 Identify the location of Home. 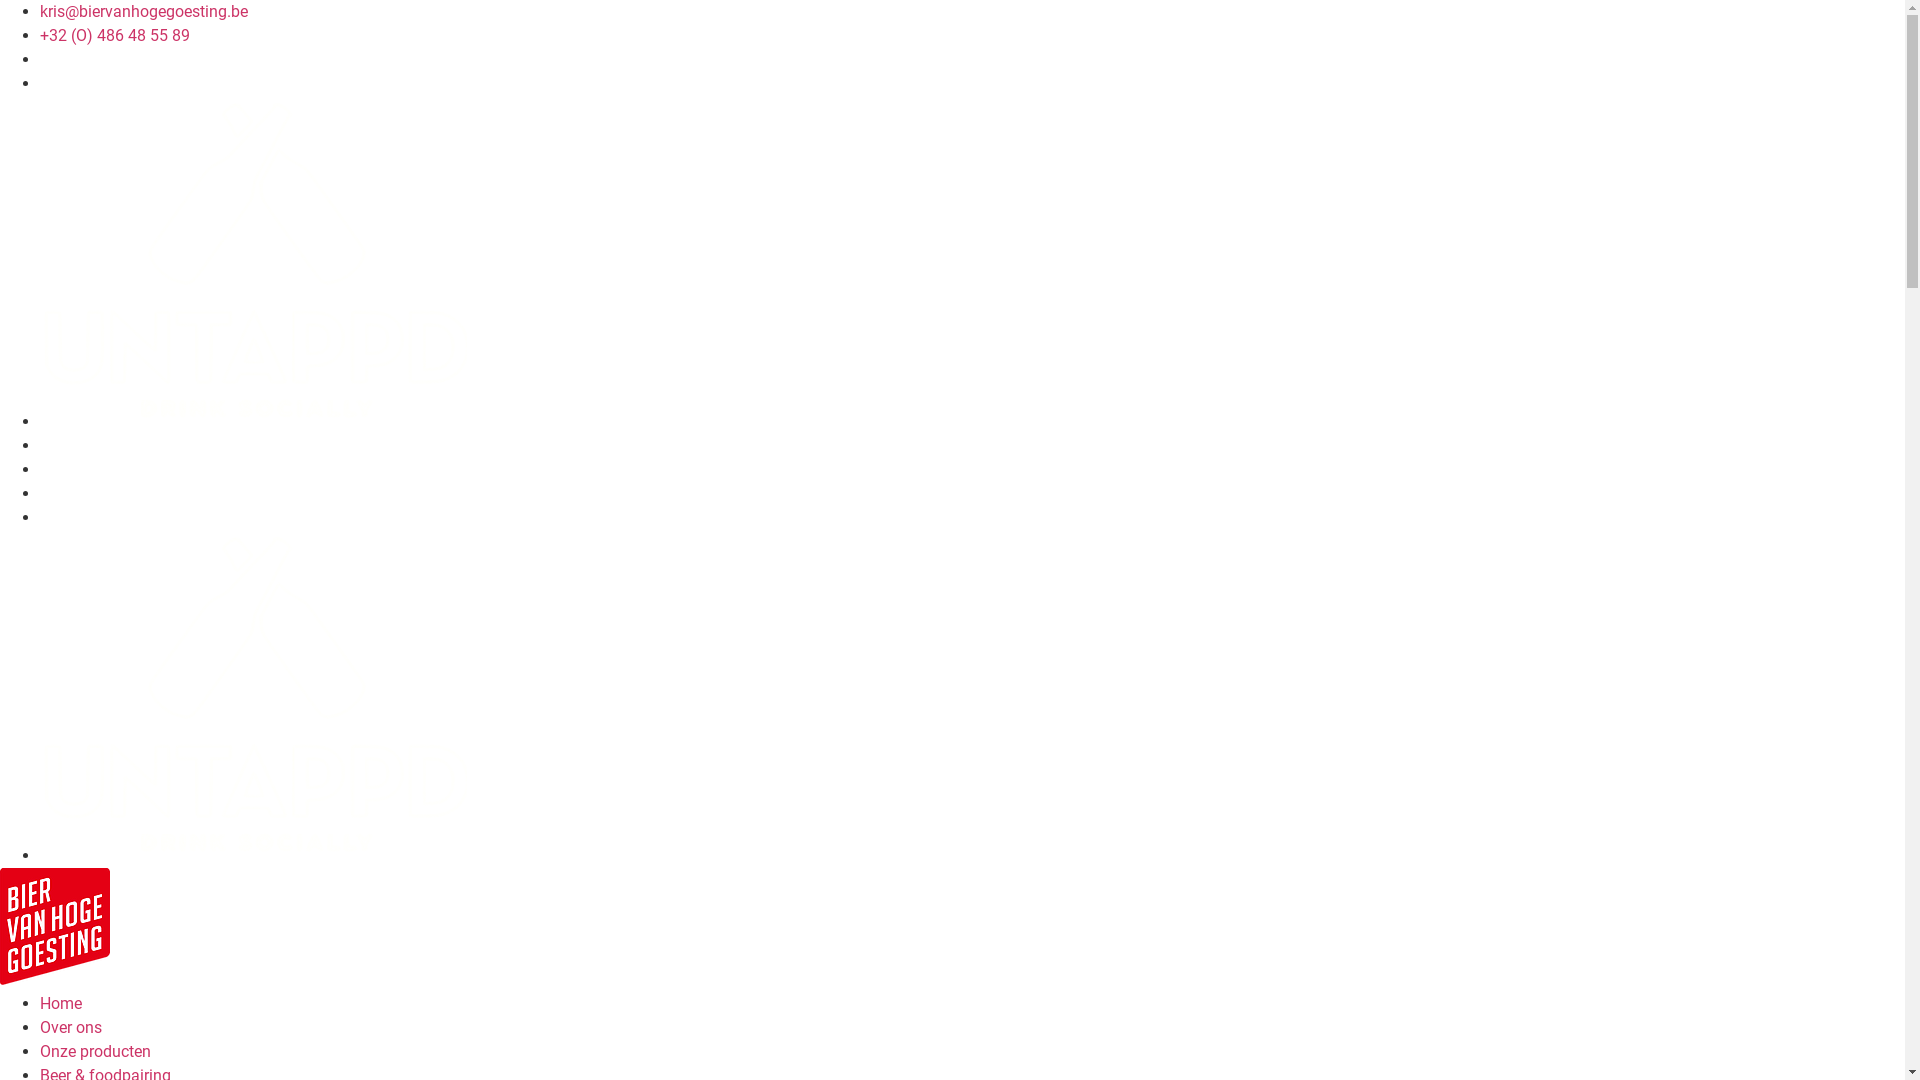
(61, 1004).